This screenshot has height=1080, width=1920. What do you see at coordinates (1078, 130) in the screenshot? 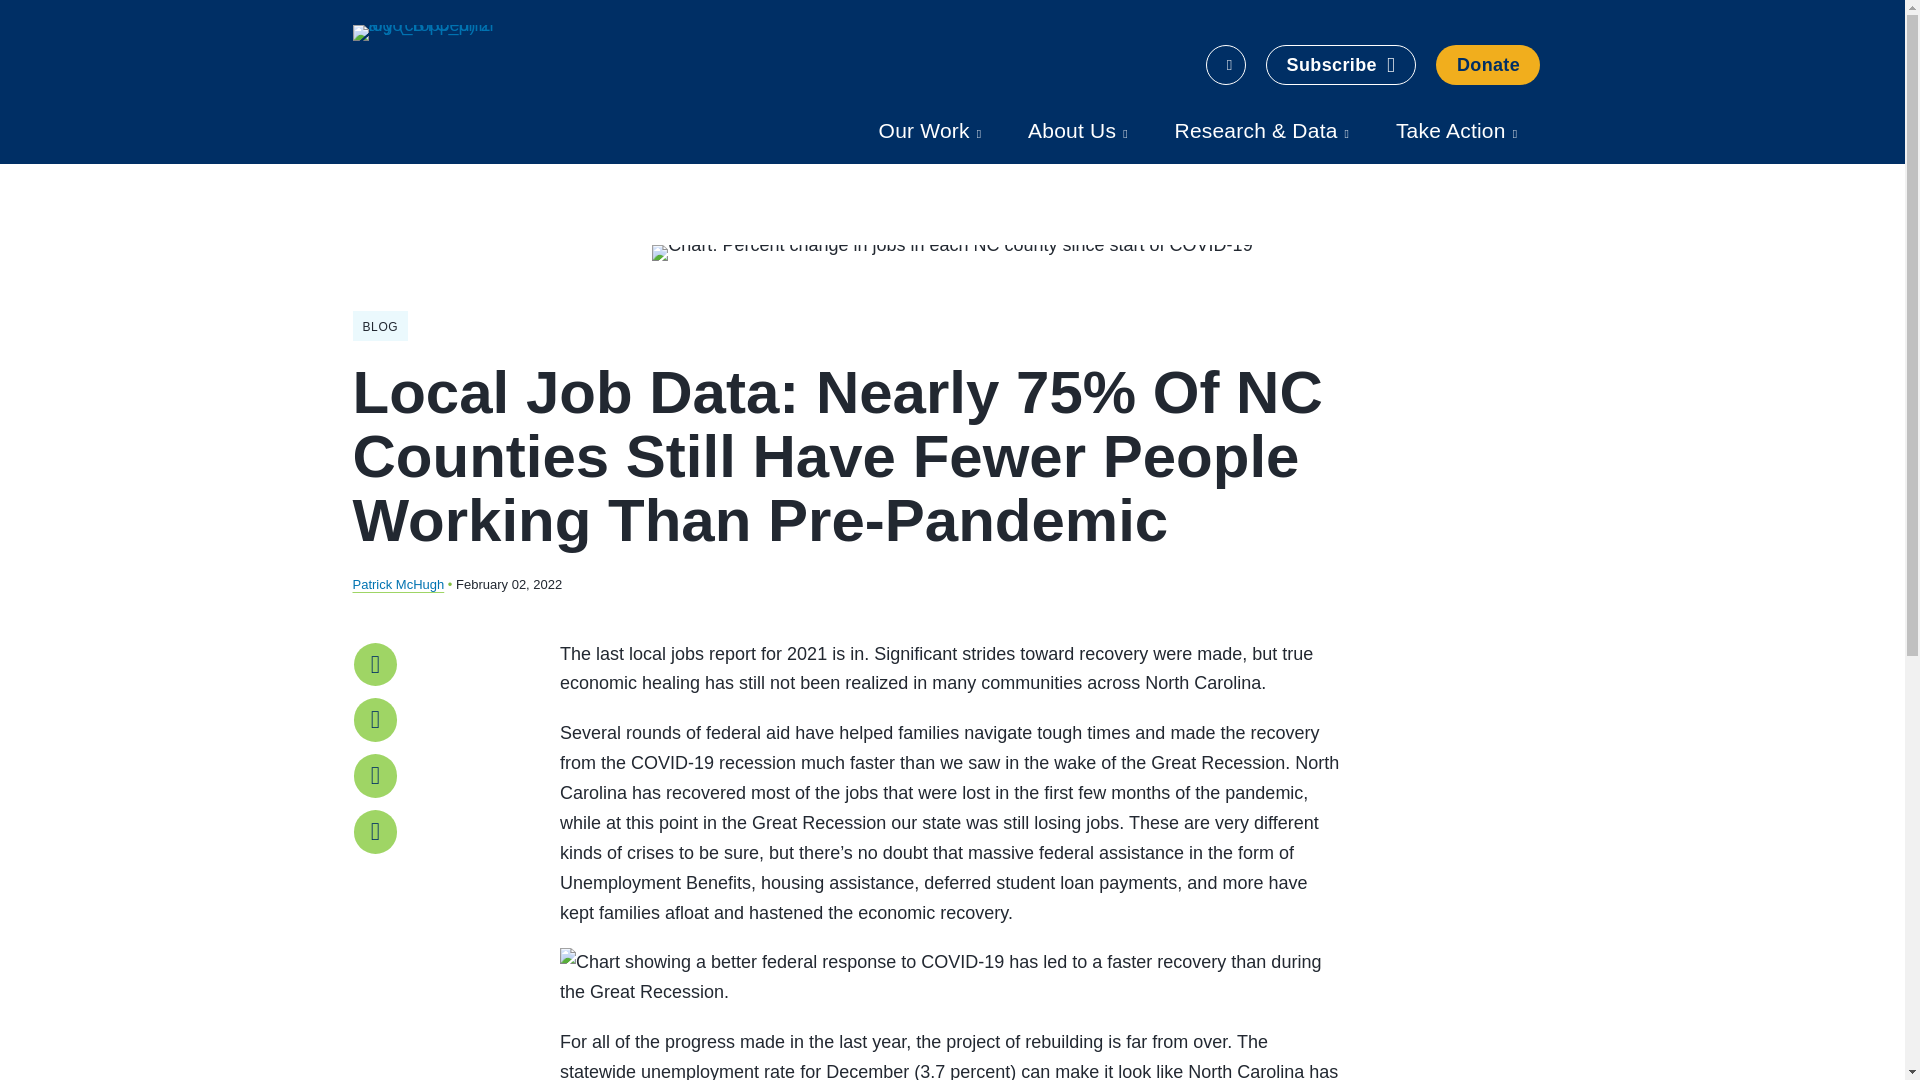
I see `About Us` at bounding box center [1078, 130].